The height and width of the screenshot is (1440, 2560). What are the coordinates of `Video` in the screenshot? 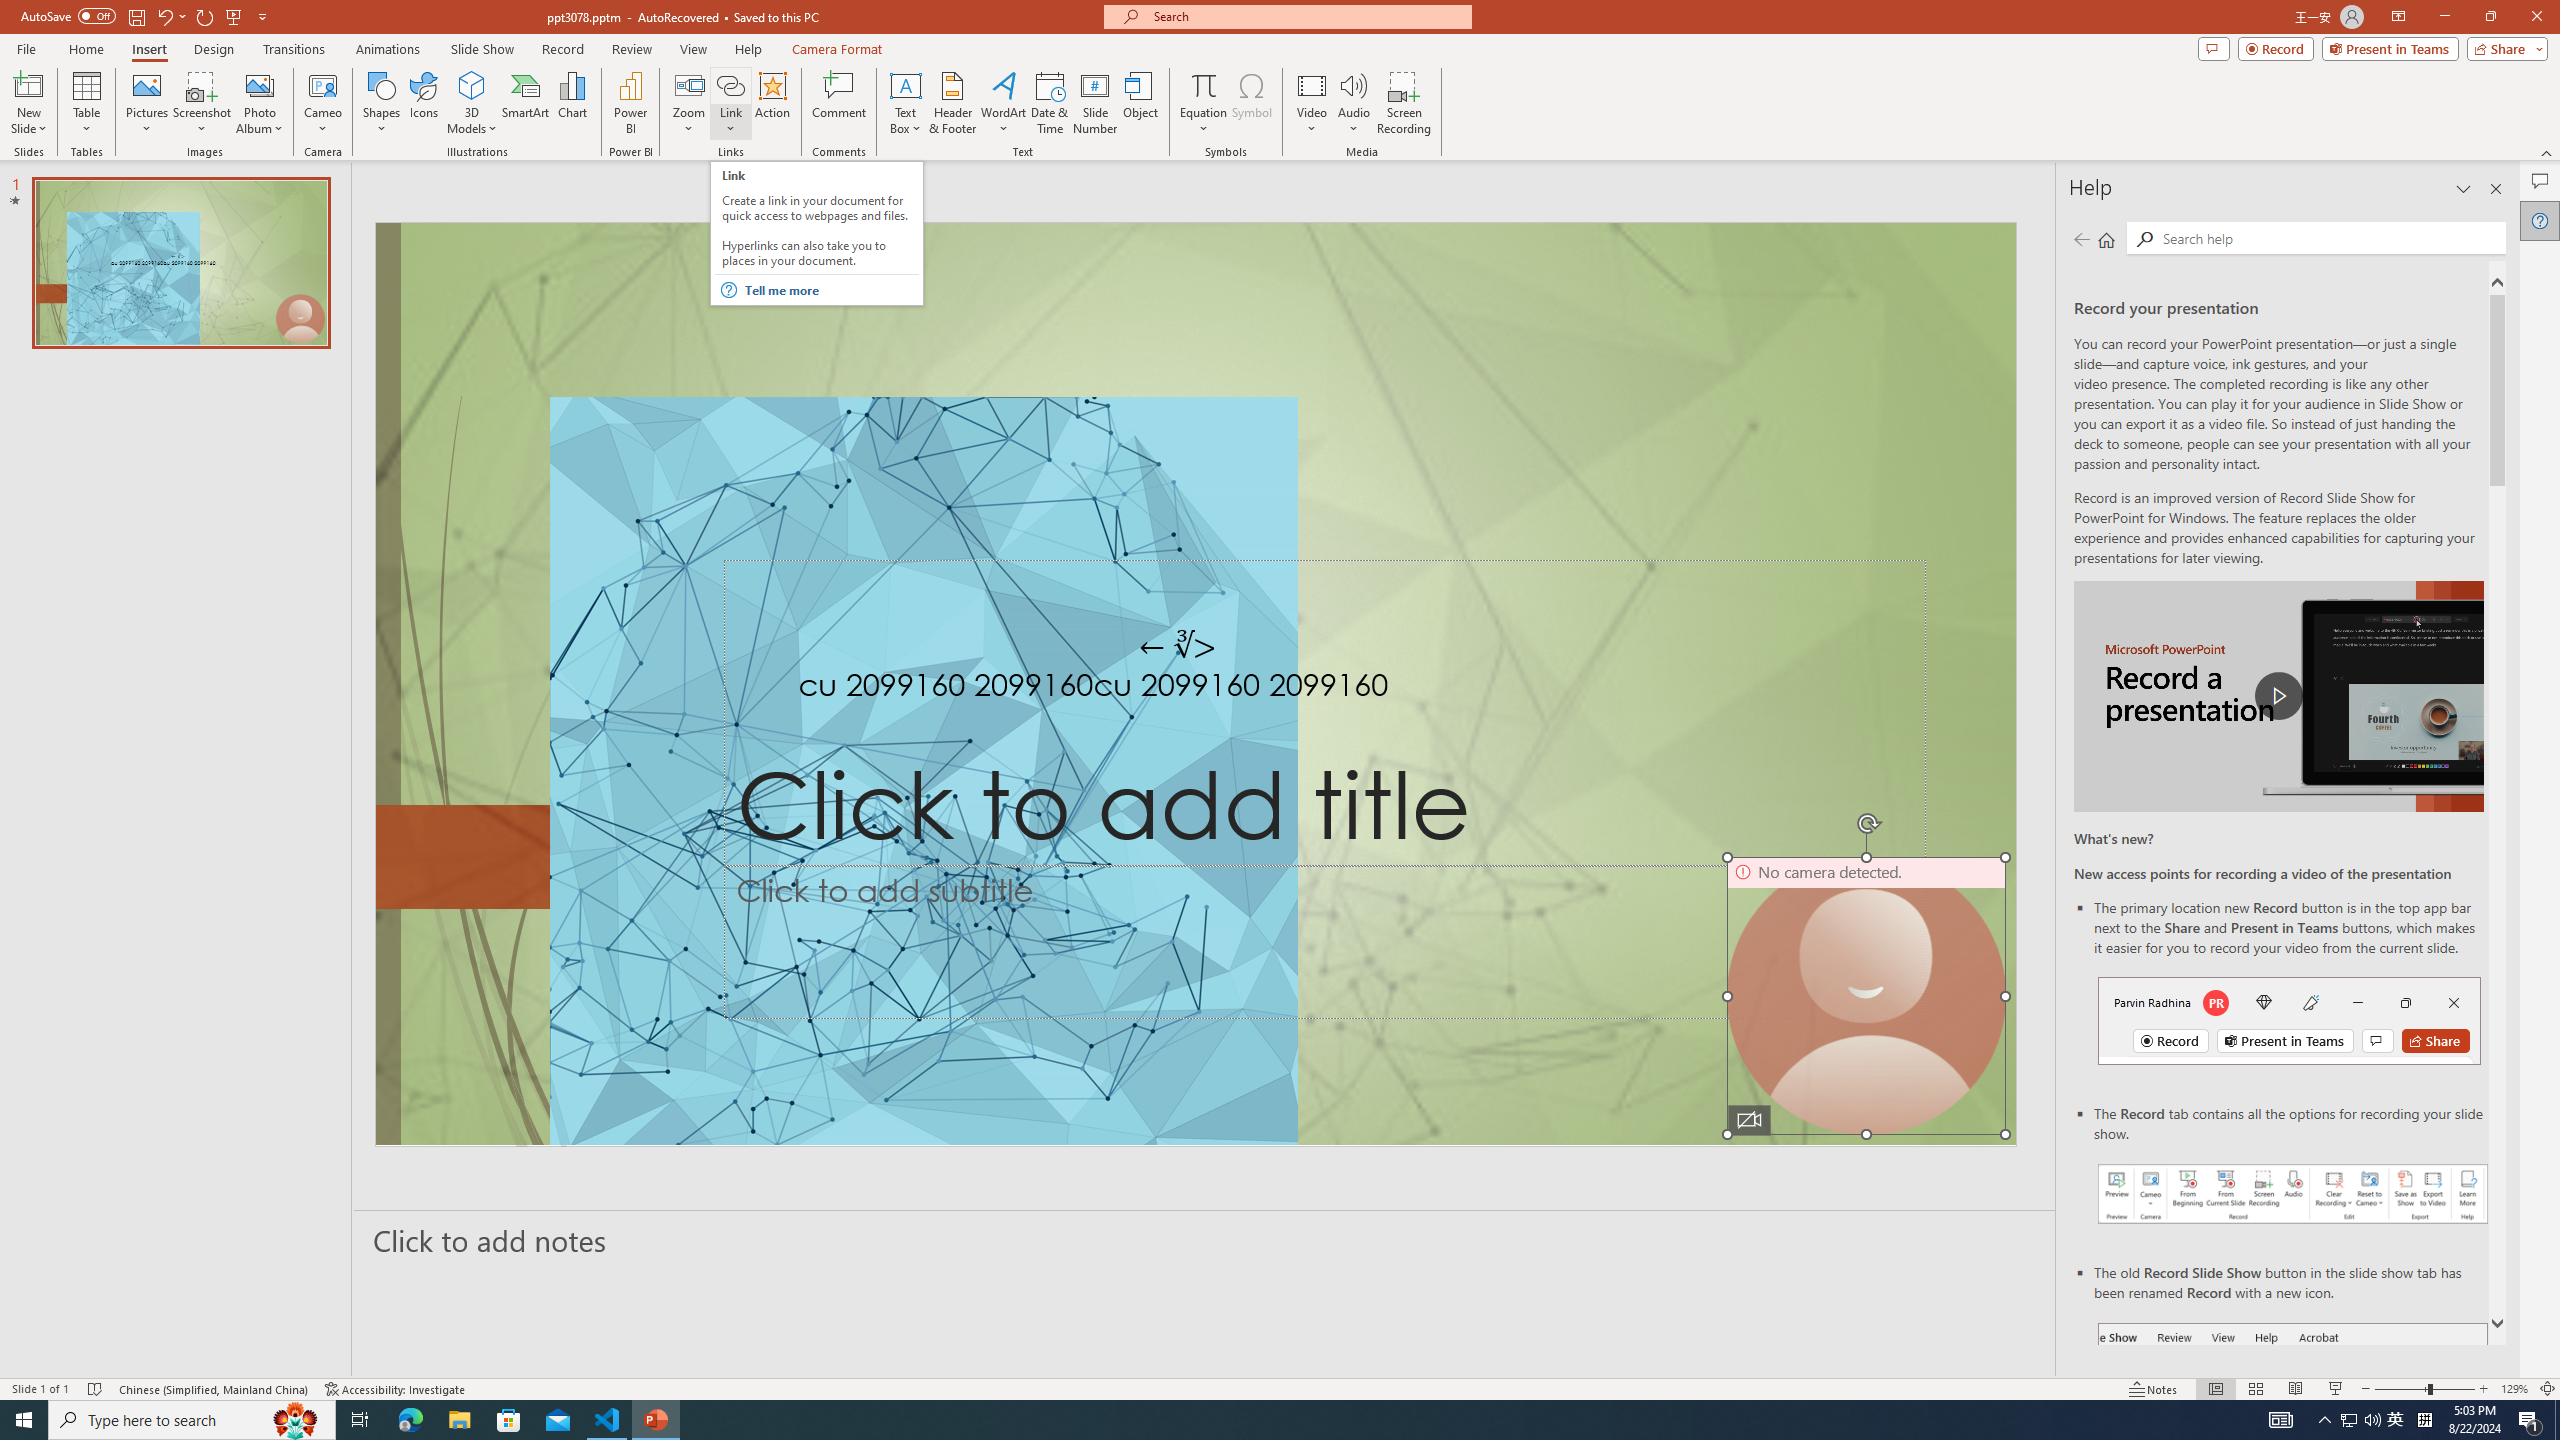 It's located at (1312, 103).